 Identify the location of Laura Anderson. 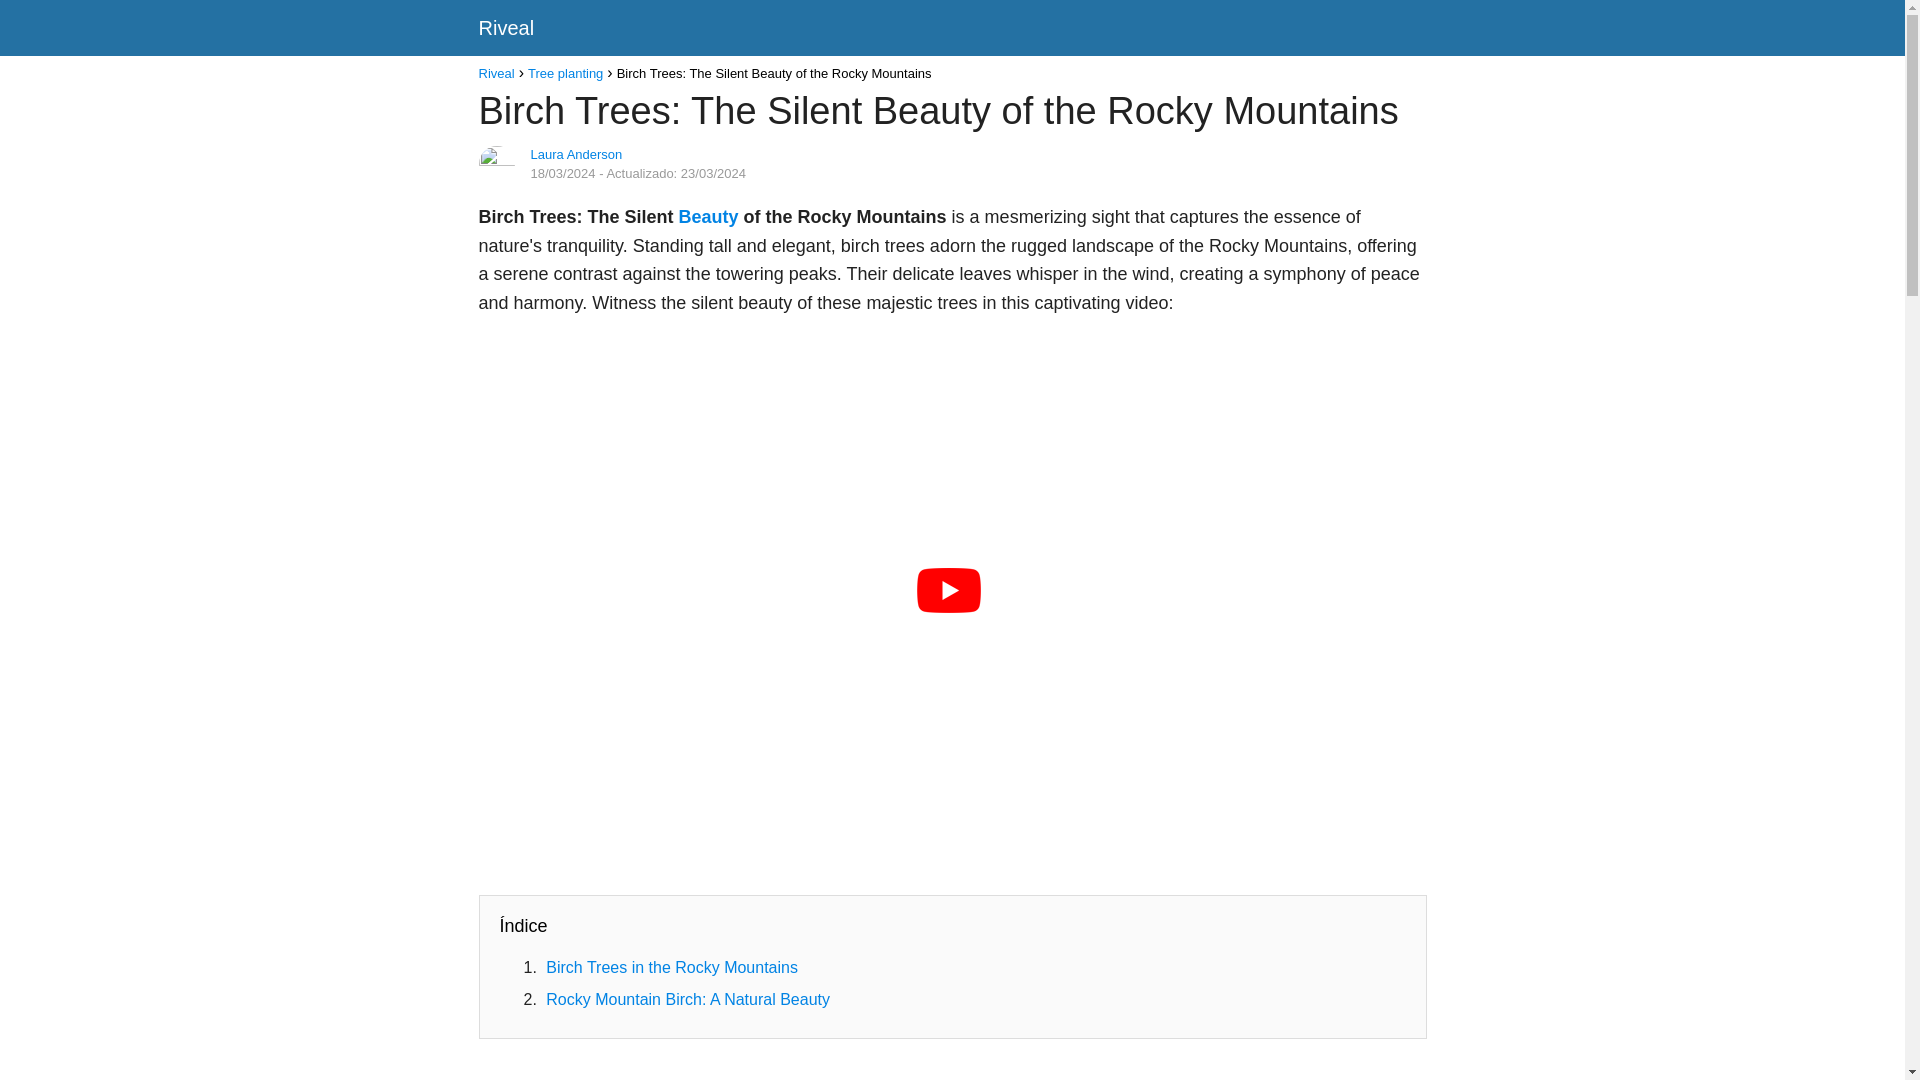
(576, 154).